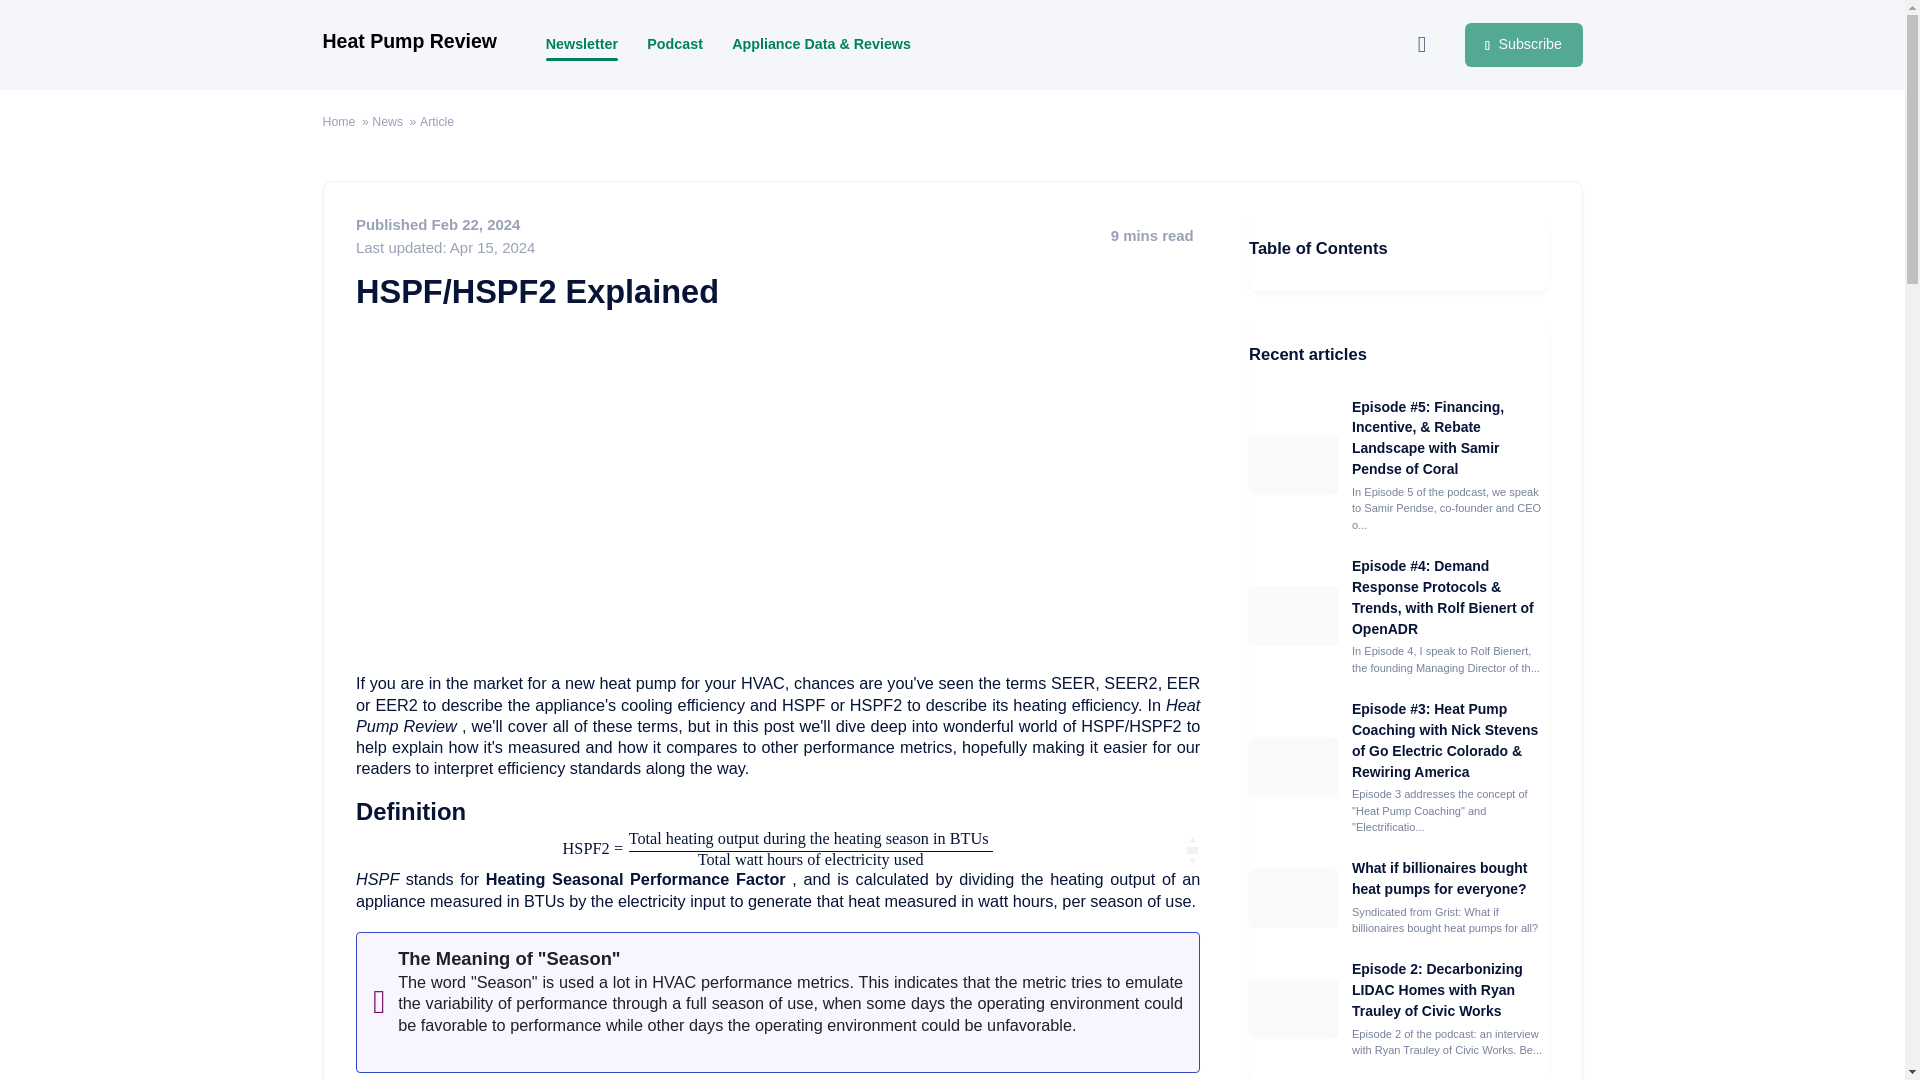 Image resolution: width=1920 pixels, height=1080 pixels. Describe the element at coordinates (674, 44) in the screenshot. I see `Podcast` at that location.